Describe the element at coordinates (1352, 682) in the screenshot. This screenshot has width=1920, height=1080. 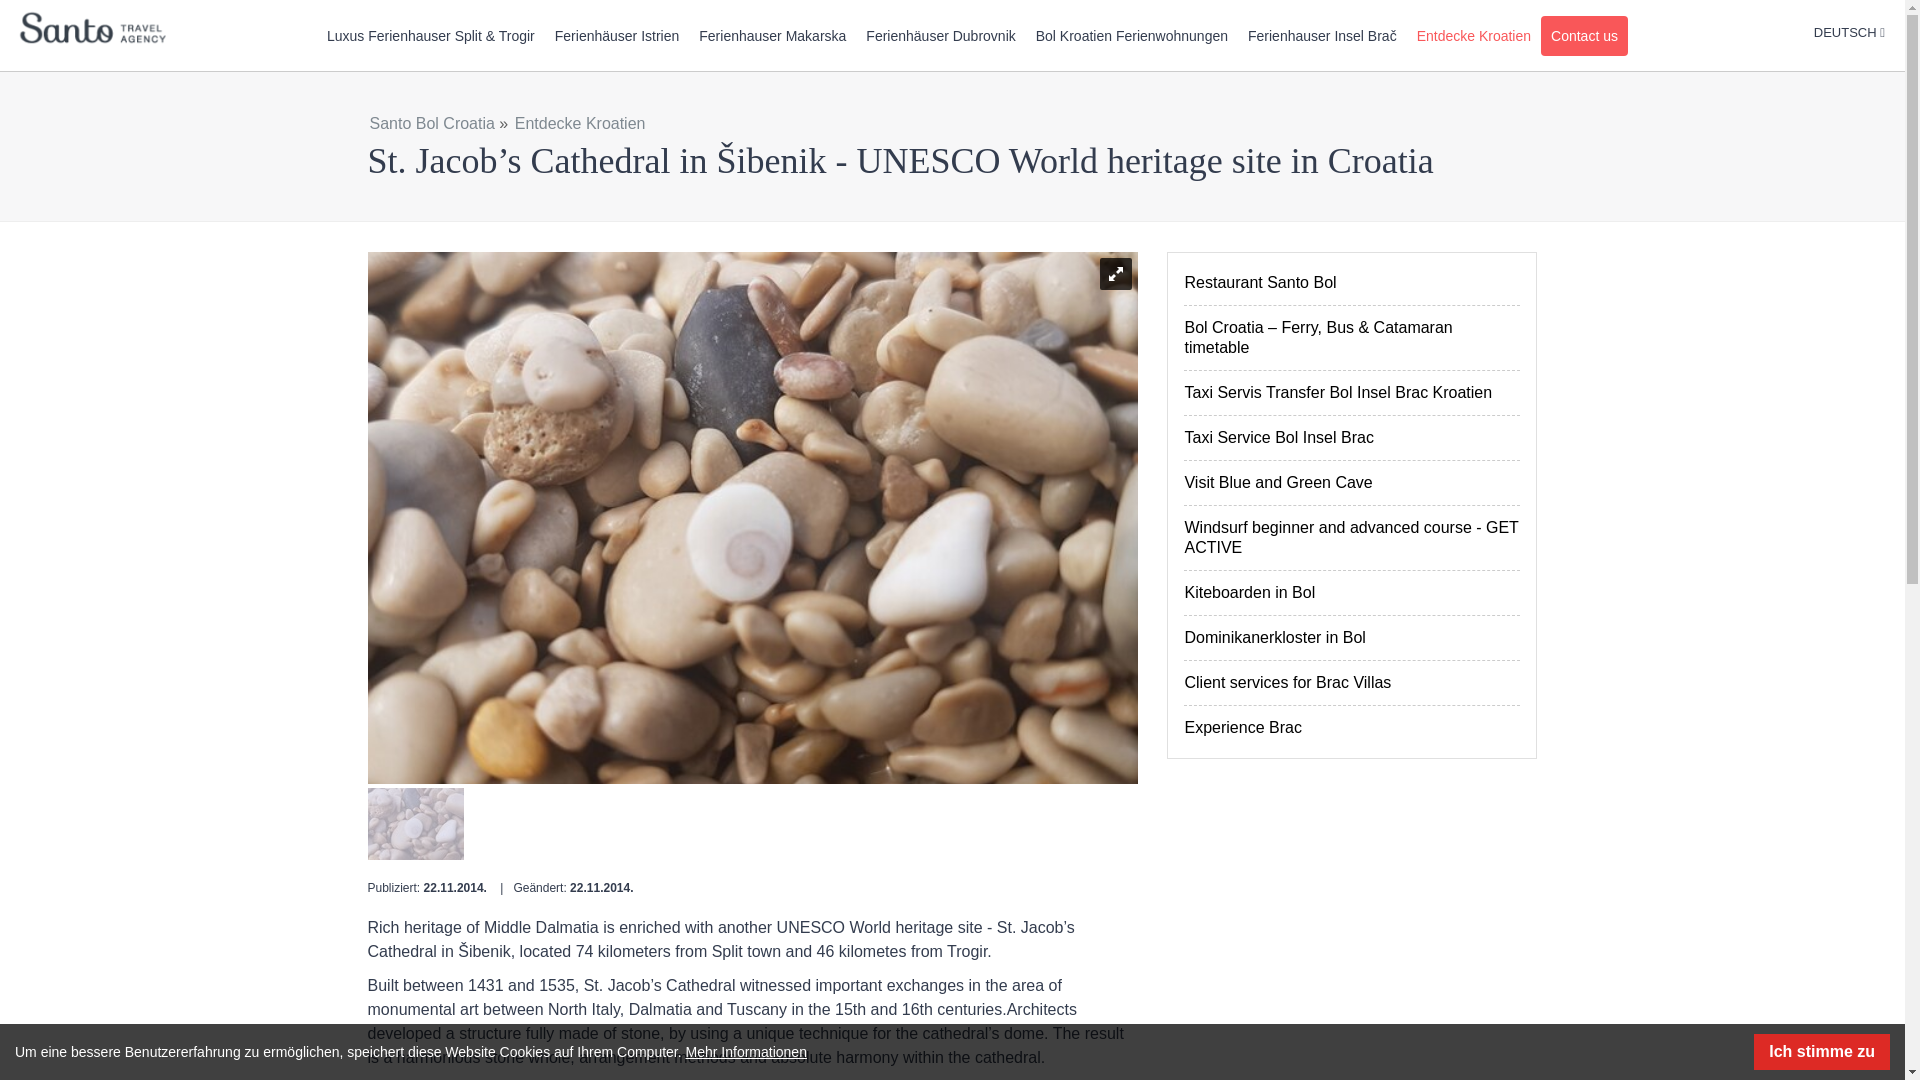
I see `Client services for Brac Villas` at that location.